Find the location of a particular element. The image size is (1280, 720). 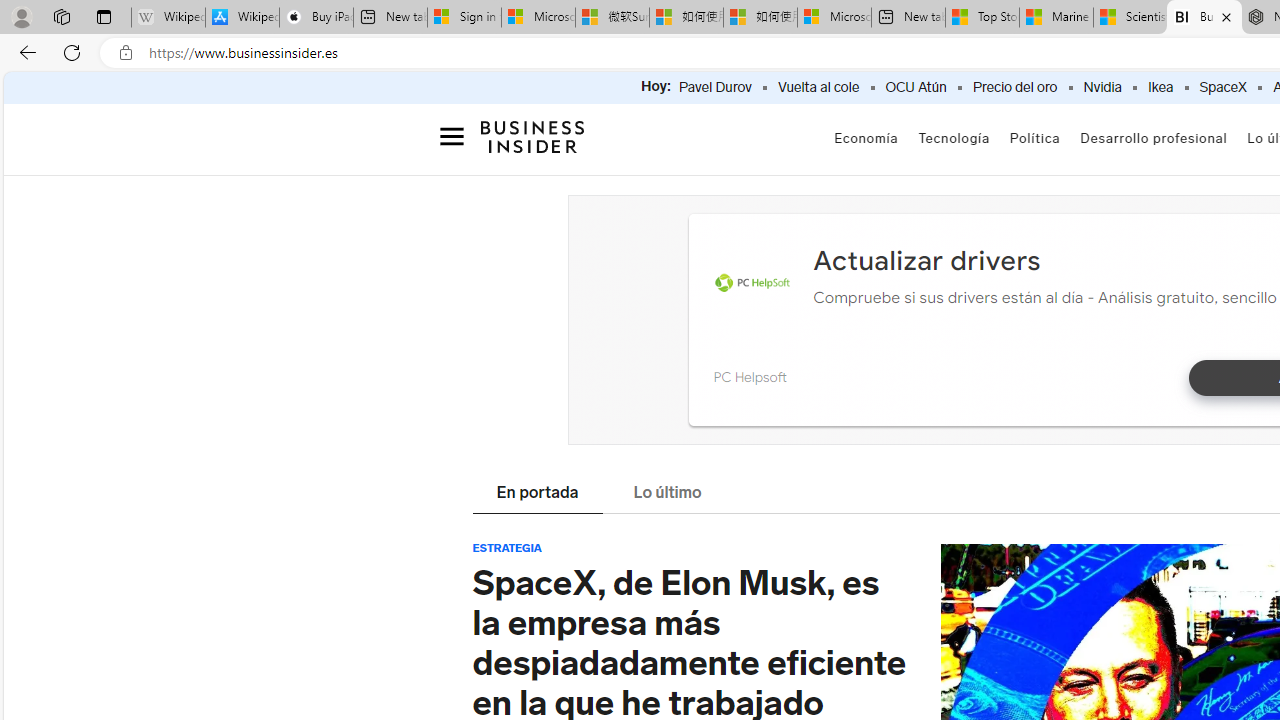

Ikea is located at coordinates (1160, 88).